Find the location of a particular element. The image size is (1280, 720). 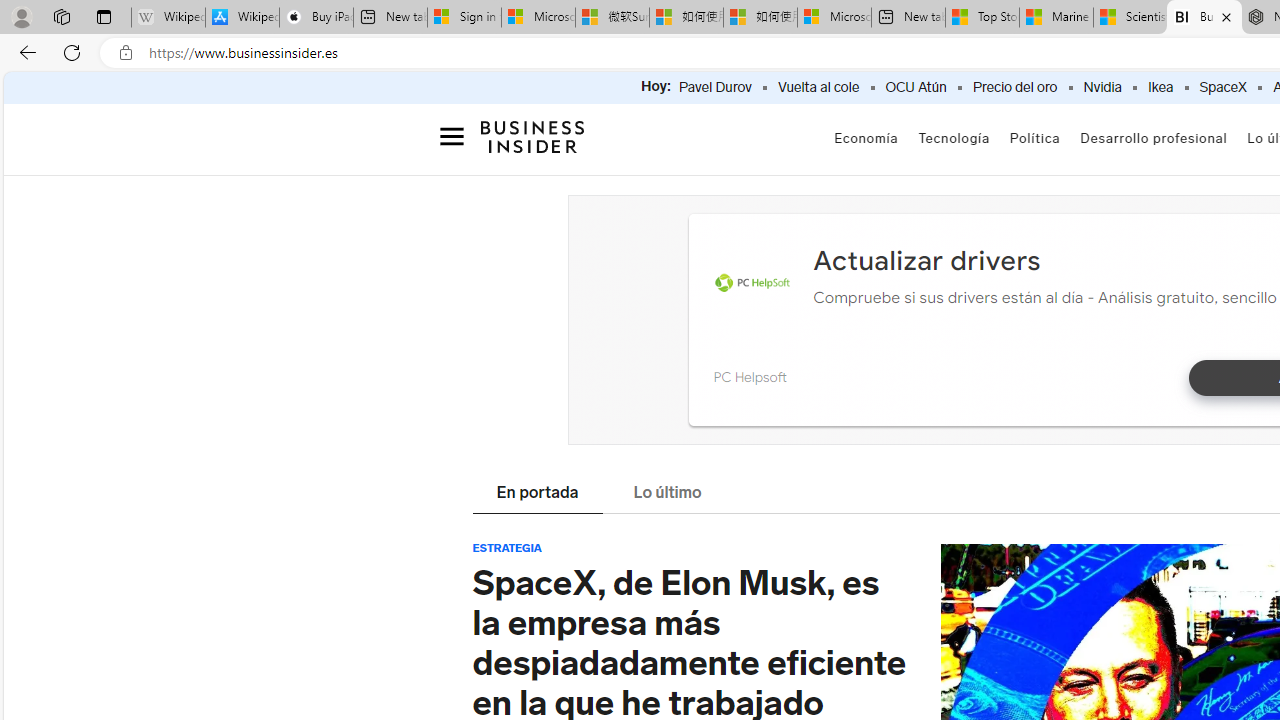

Ikea is located at coordinates (1160, 88).